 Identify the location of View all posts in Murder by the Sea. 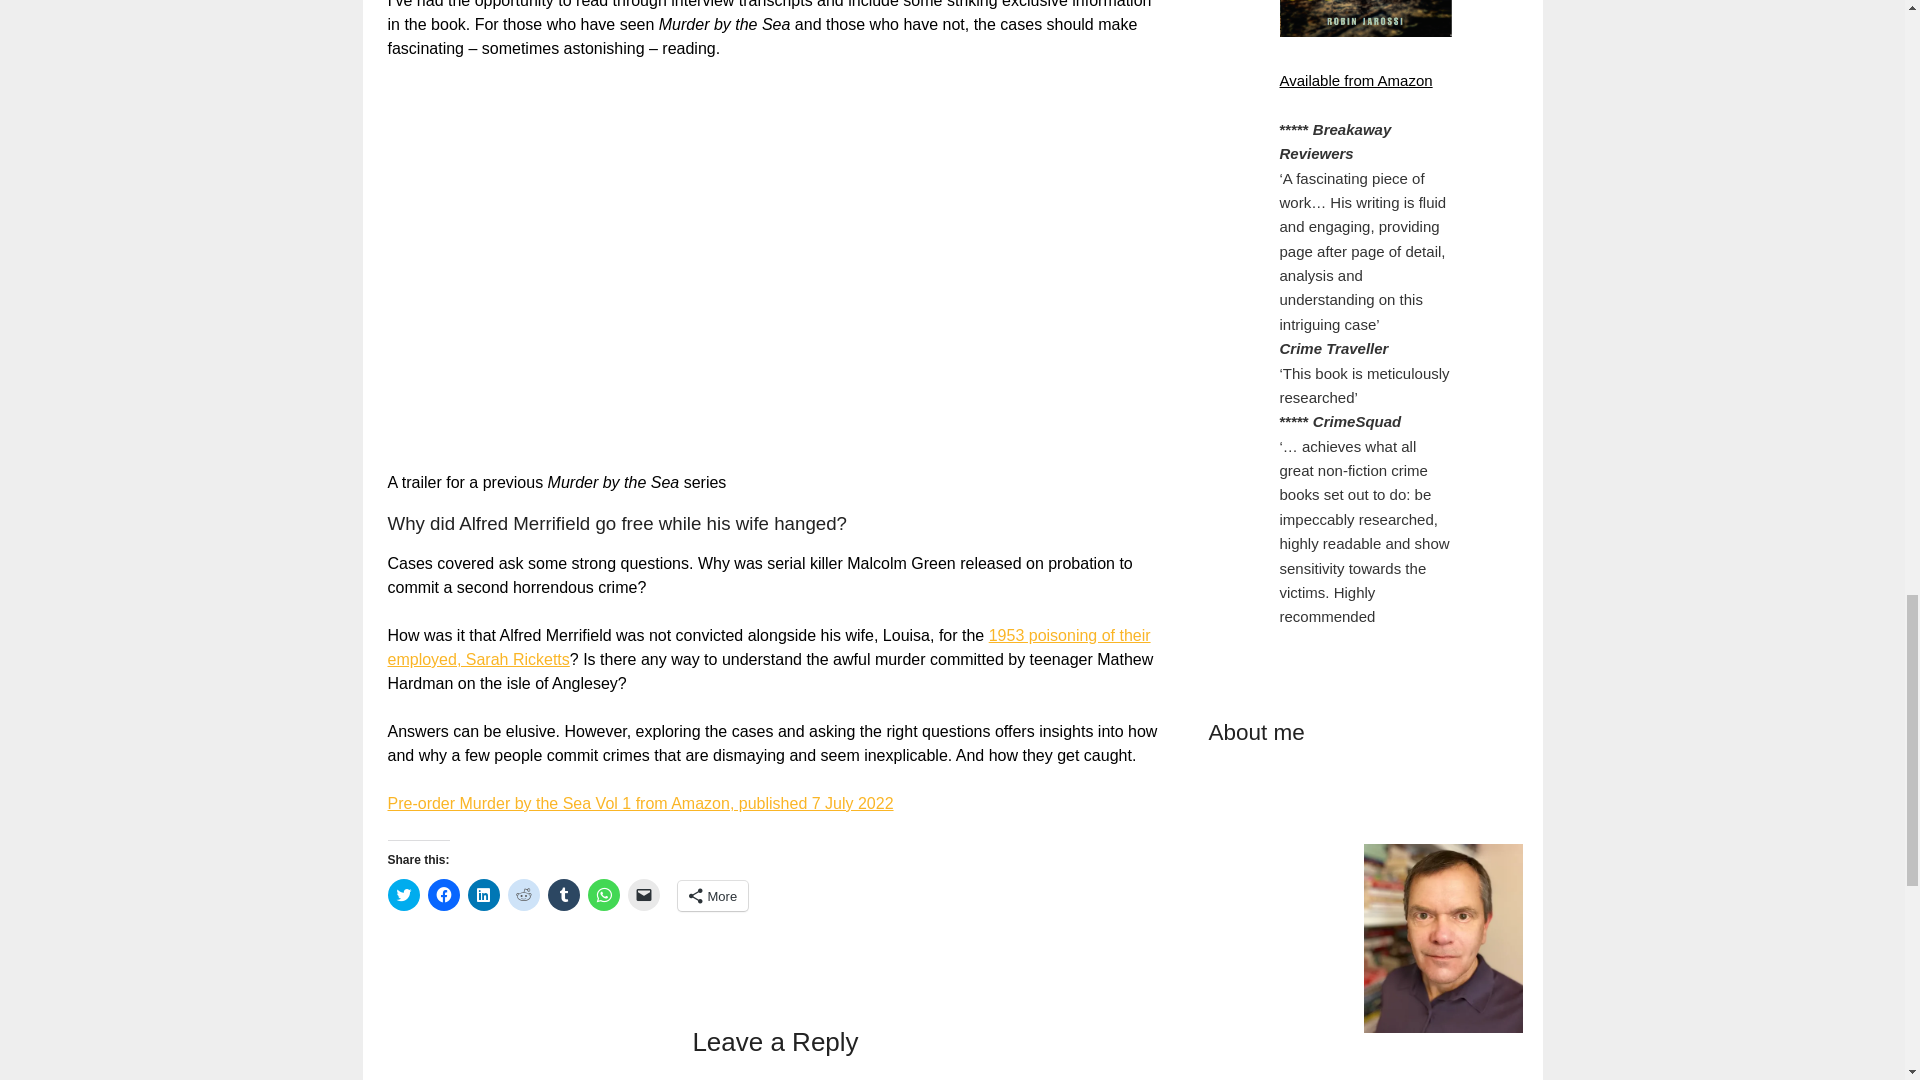
(884, 330).